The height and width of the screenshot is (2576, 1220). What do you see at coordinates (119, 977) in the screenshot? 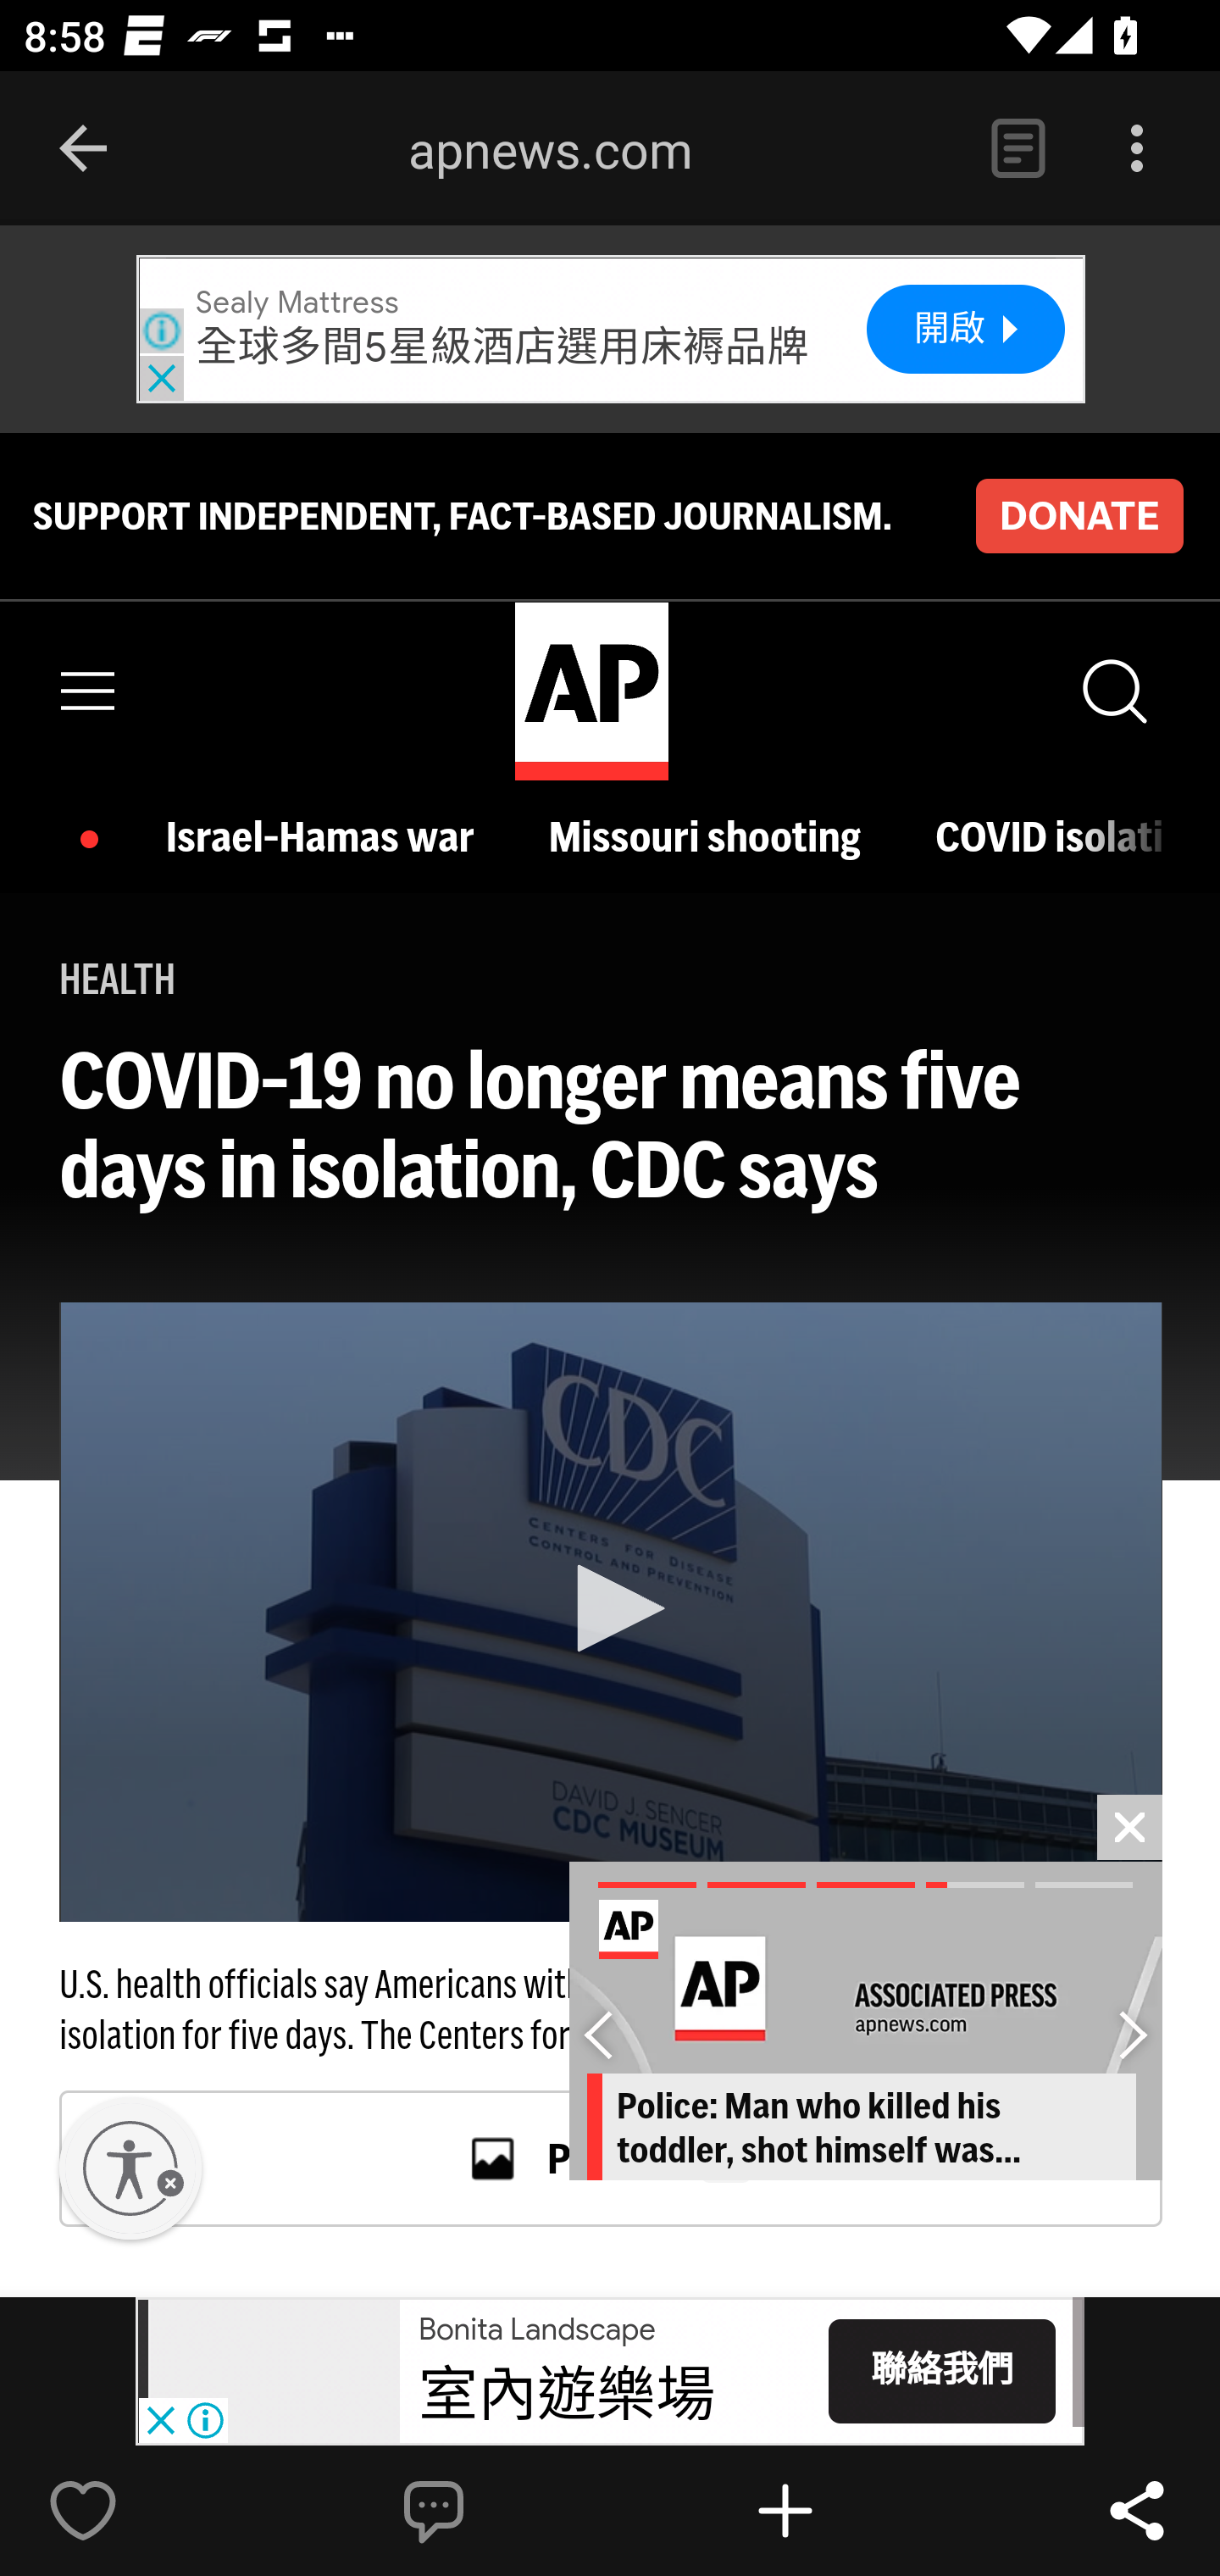
I see `HEALTH` at bounding box center [119, 977].